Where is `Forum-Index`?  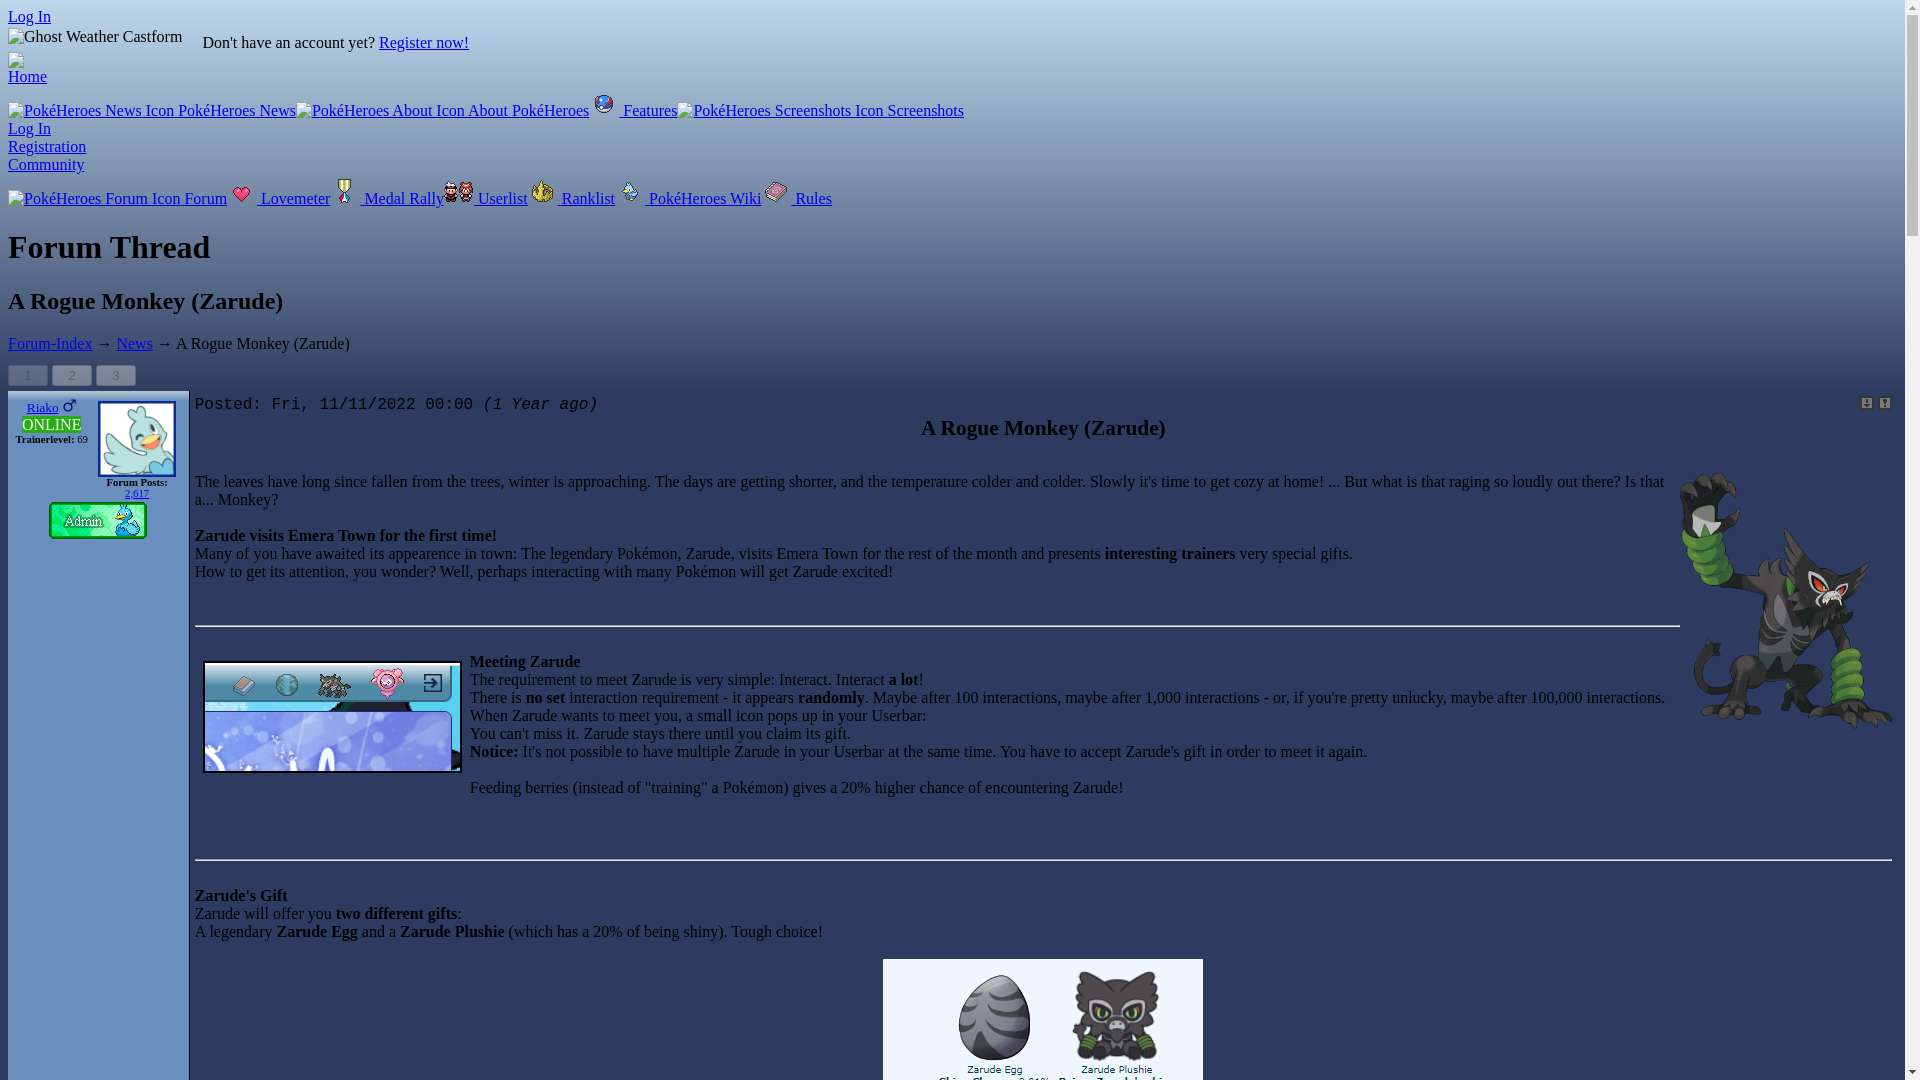
Forum-Index is located at coordinates (50, 343).